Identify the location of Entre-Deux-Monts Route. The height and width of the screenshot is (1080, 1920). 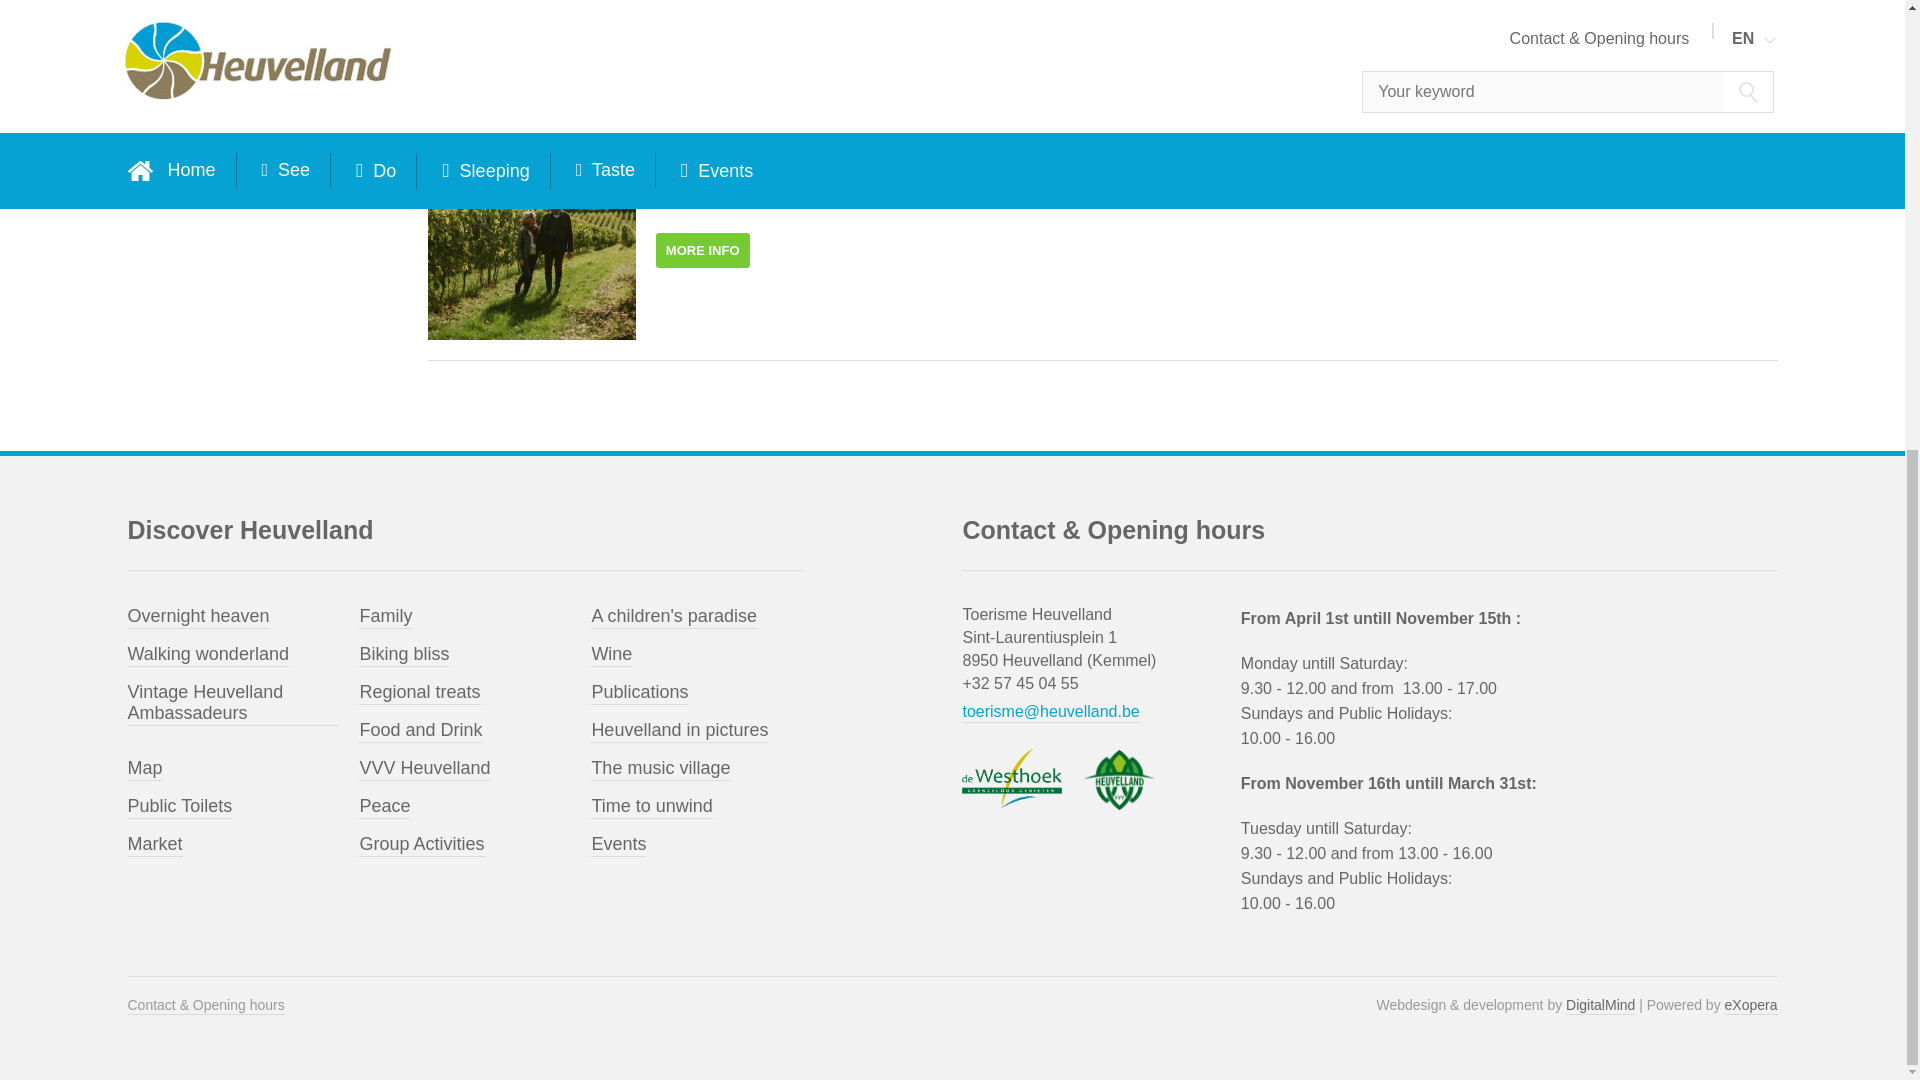
(1216, 142).